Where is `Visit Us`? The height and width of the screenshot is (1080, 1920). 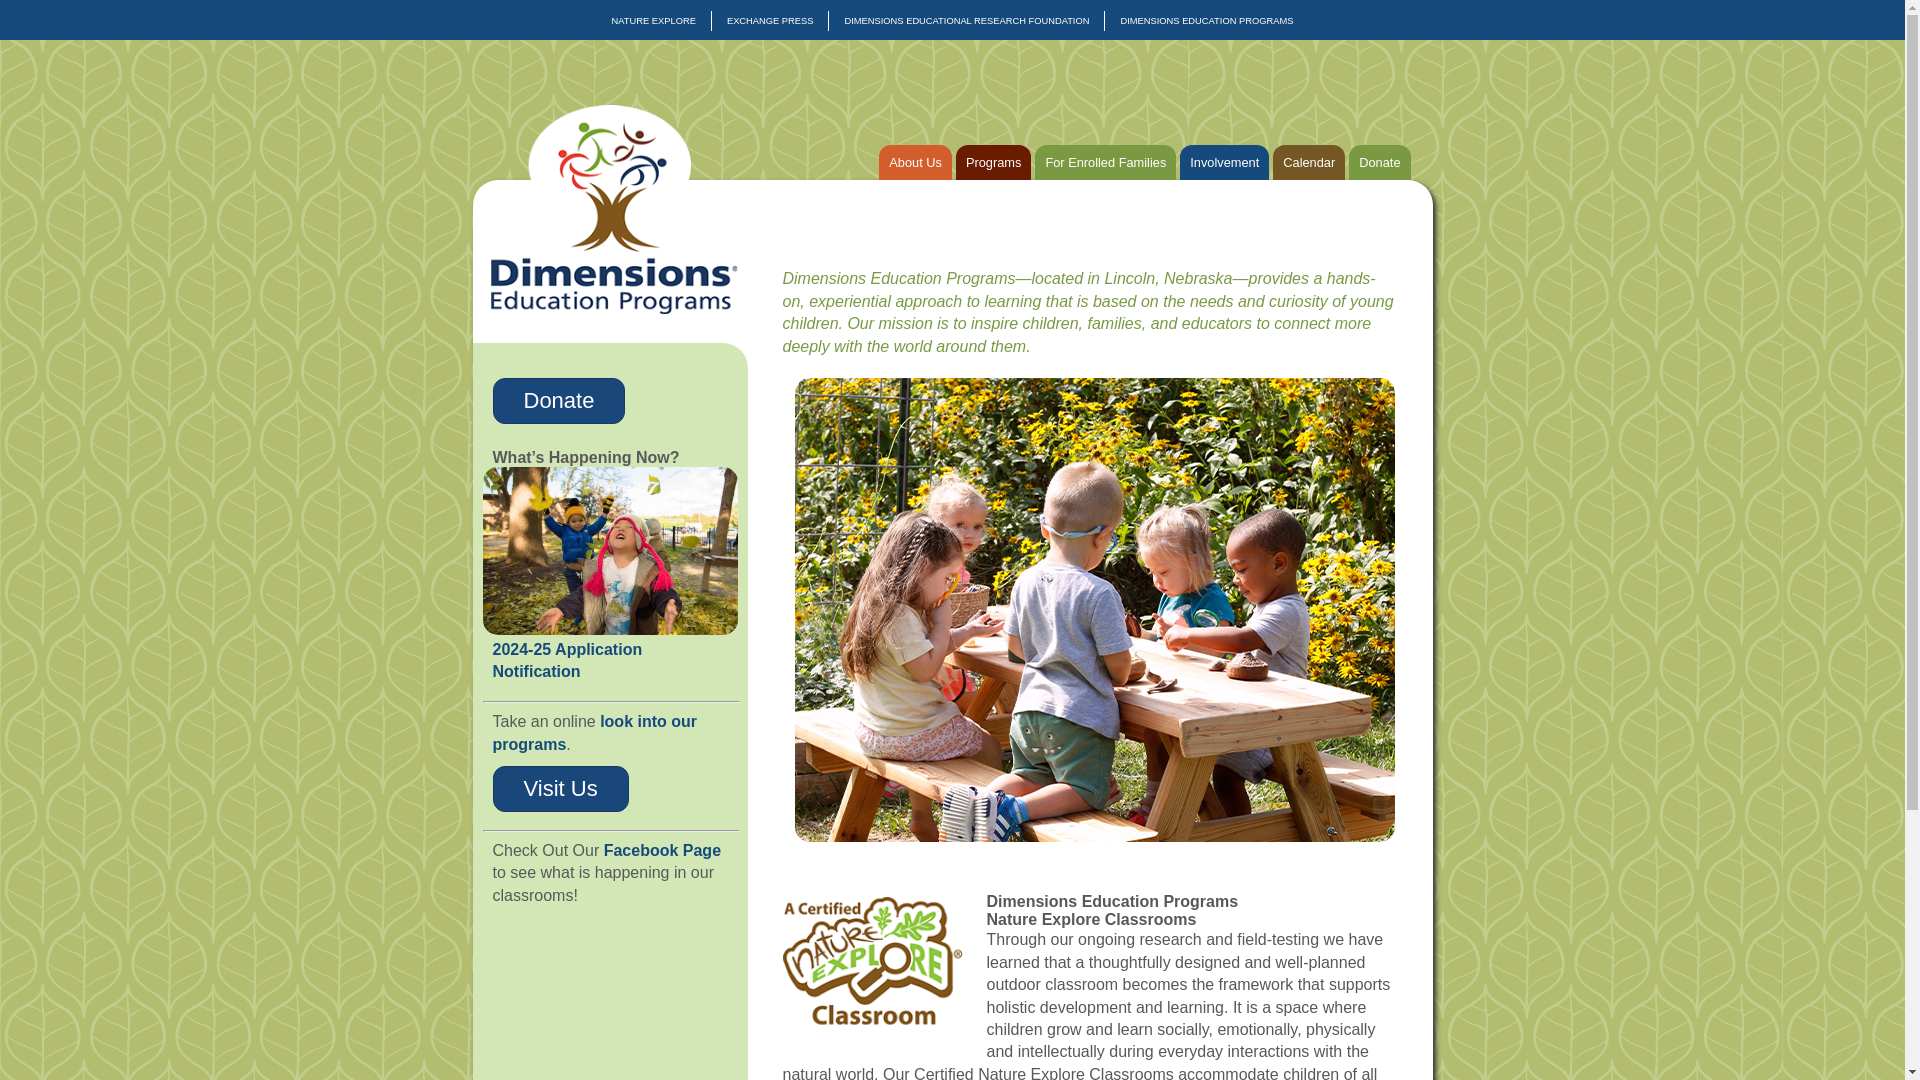
Visit Us is located at coordinates (559, 788).